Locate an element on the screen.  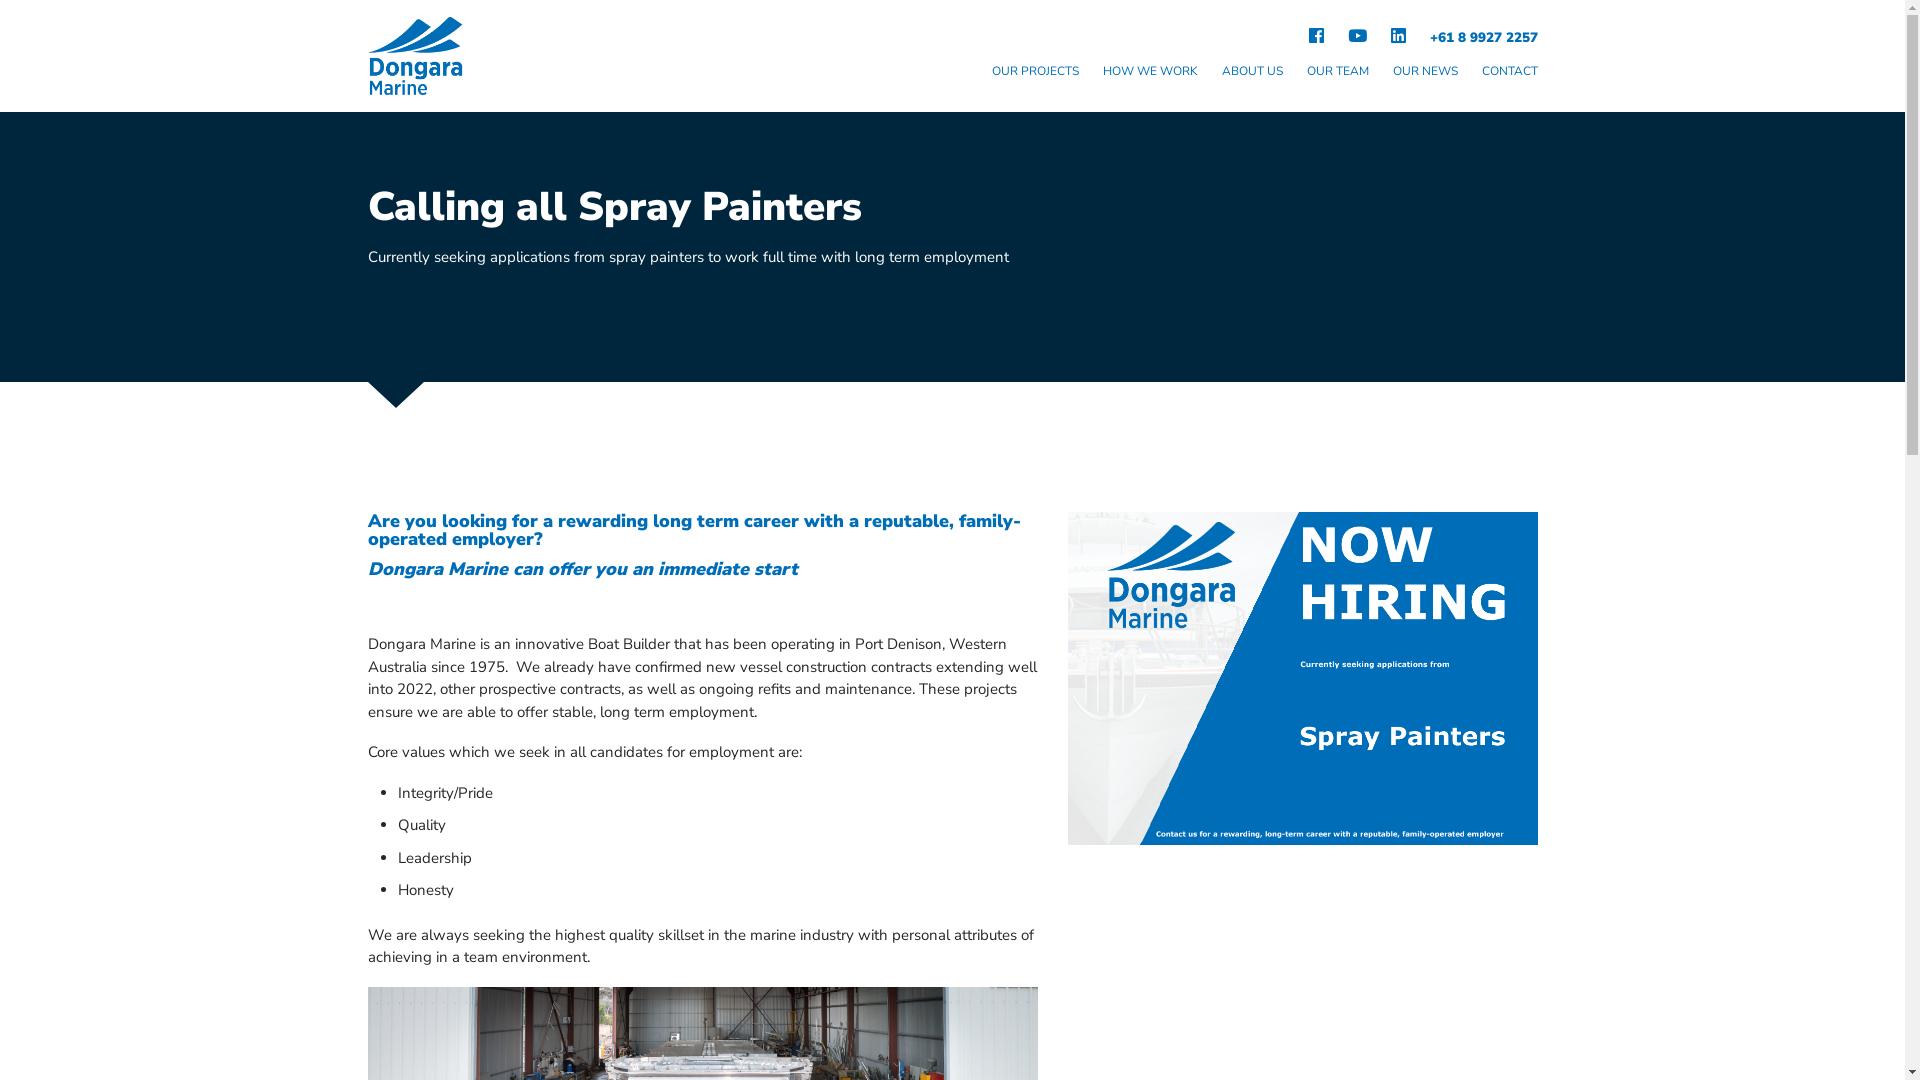
ABOUT US is located at coordinates (1252, 74).